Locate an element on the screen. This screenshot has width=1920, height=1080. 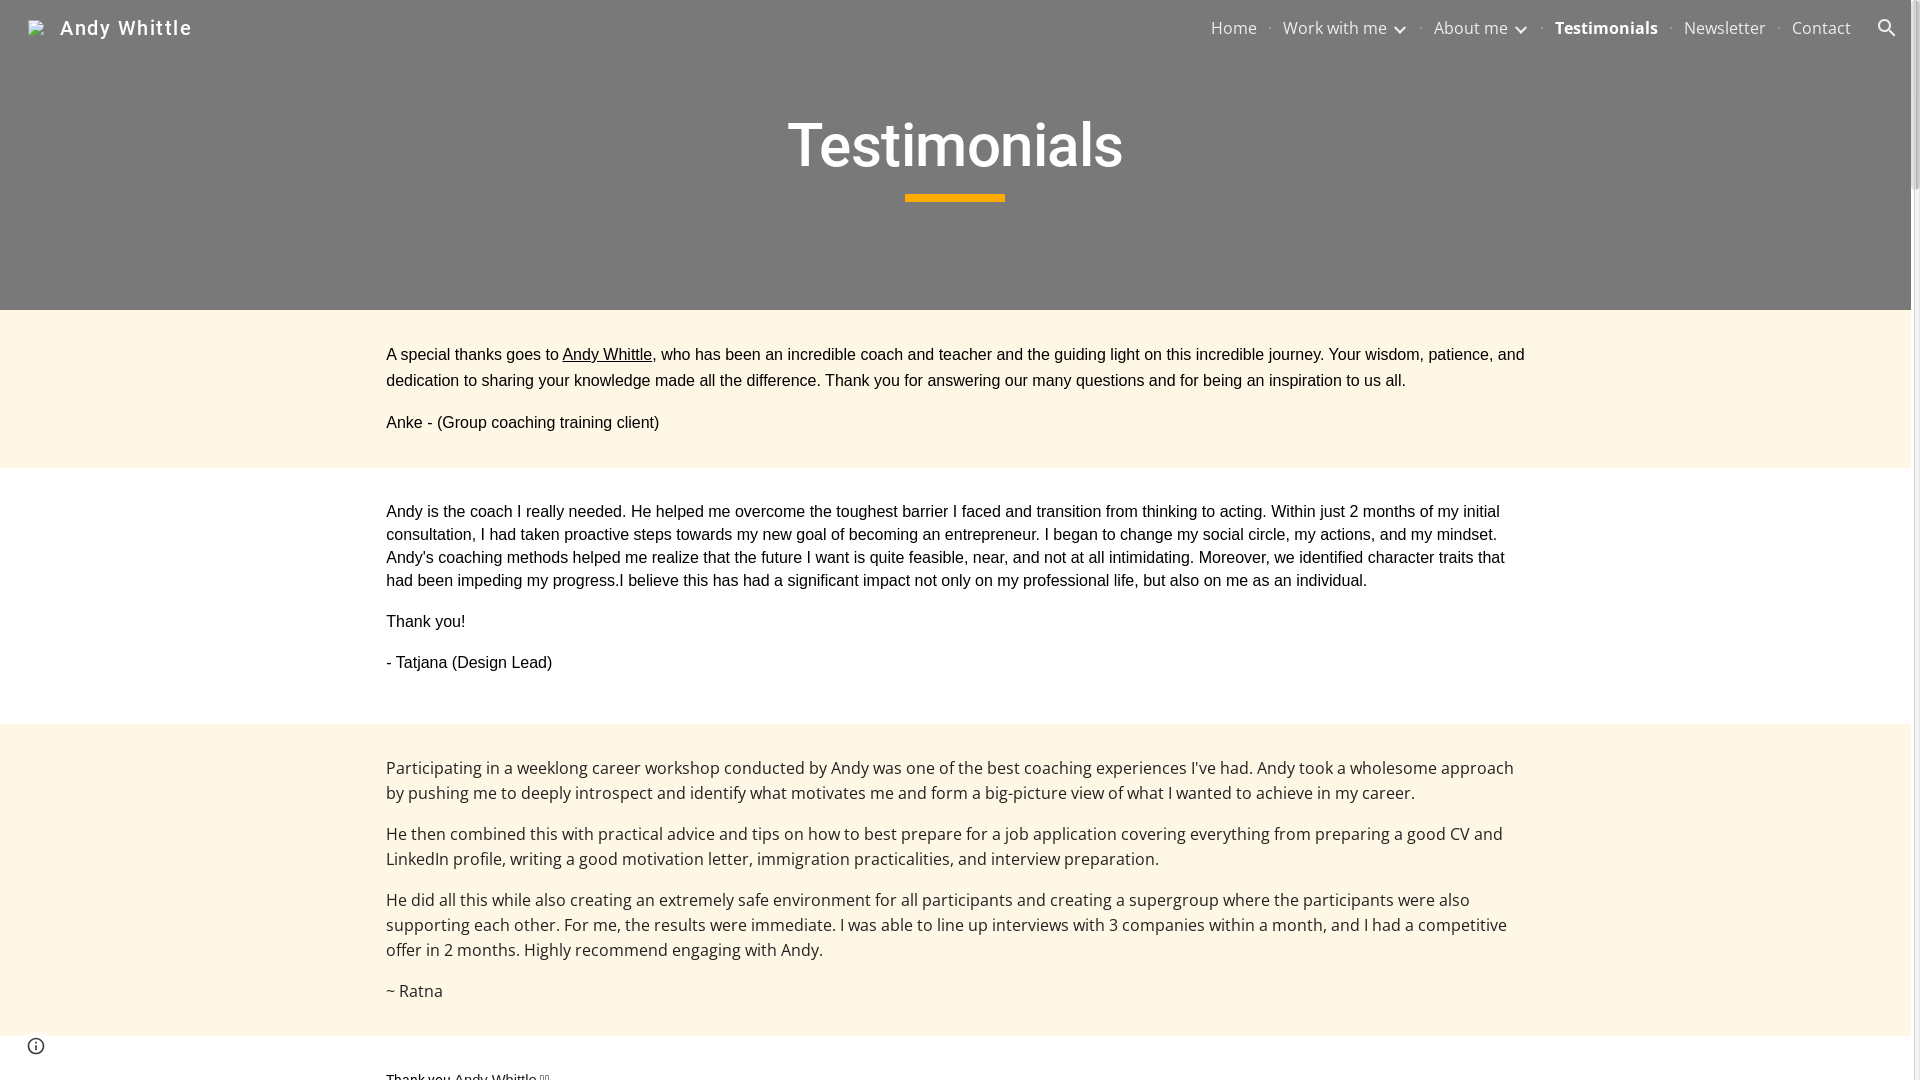
Expand/Collapse is located at coordinates (1399, 28).